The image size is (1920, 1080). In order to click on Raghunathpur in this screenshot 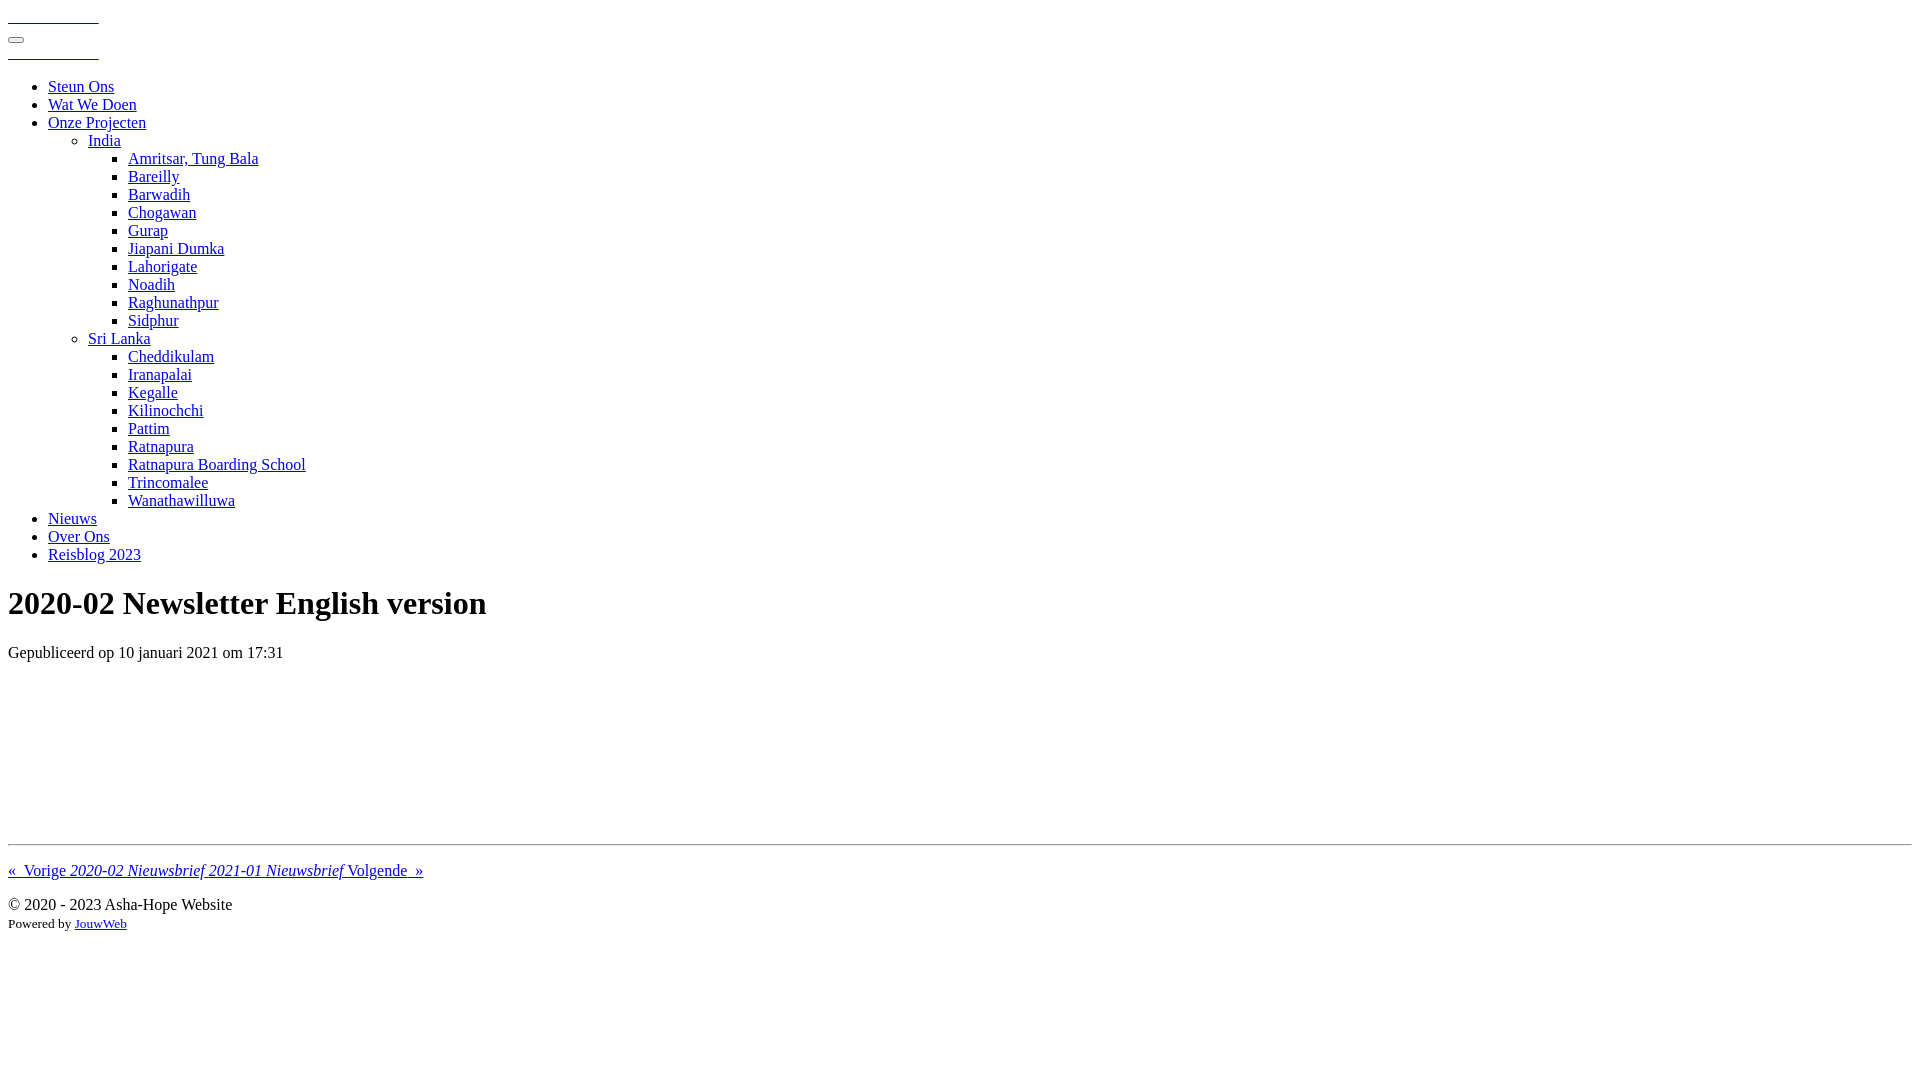, I will do `click(174, 302)`.